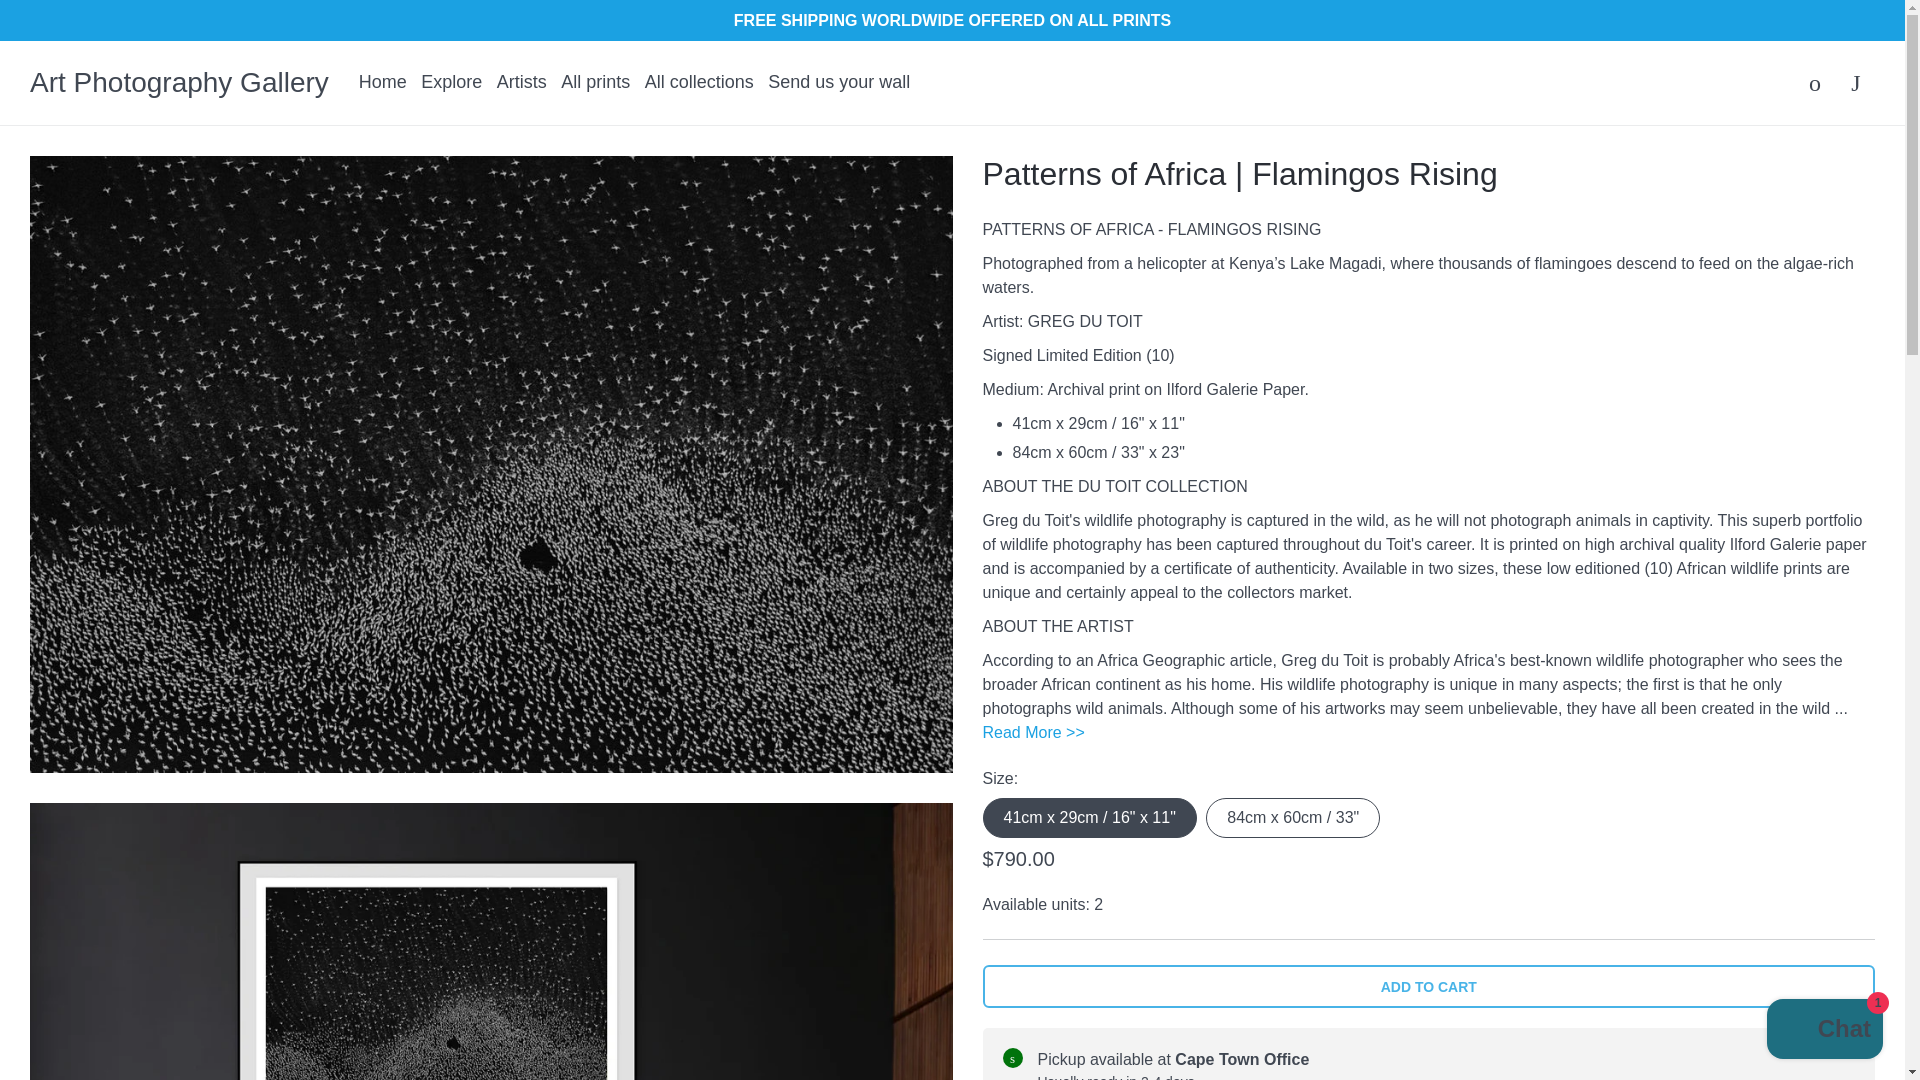 The width and height of the screenshot is (1920, 1080). Describe the element at coordinates (522, 83) in the screenshot. I see `Artists` at that location.